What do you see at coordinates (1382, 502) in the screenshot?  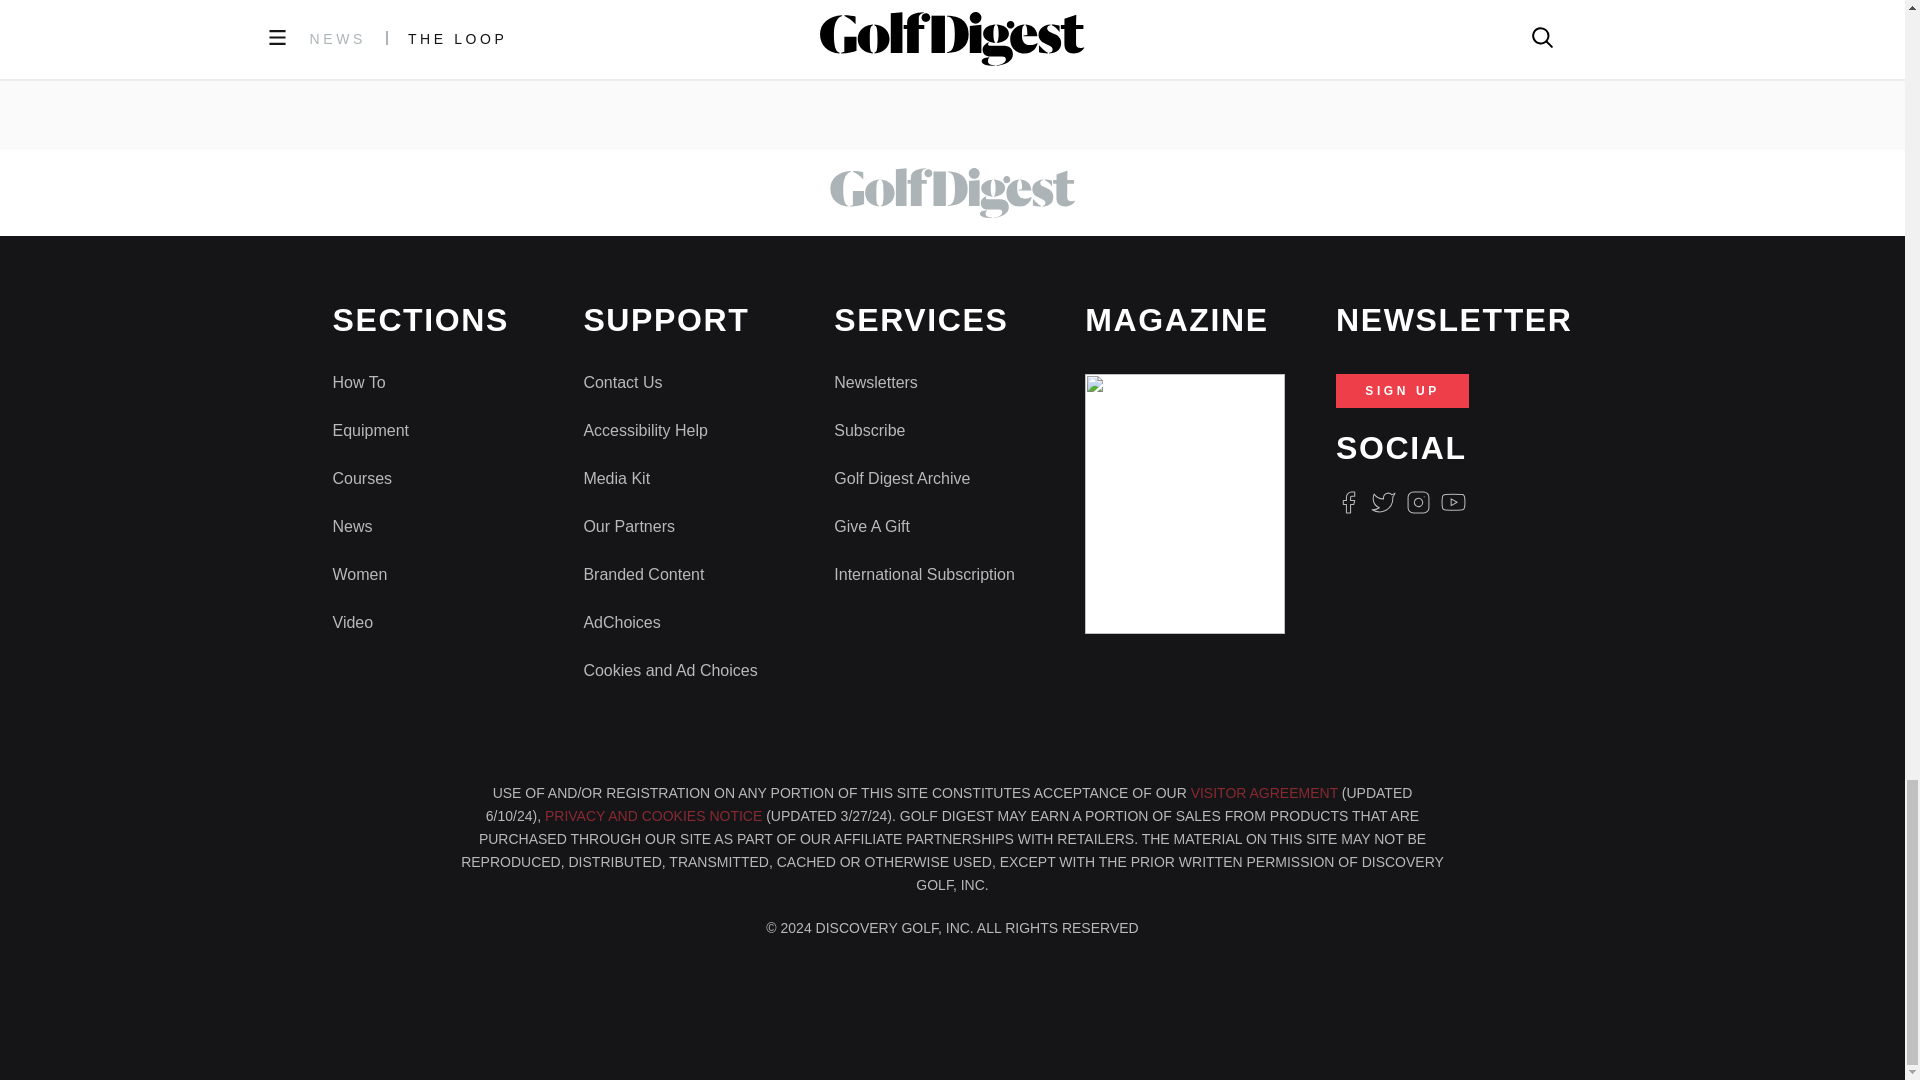 I see `Twitter Logo` at bounding box center [1382, 502].